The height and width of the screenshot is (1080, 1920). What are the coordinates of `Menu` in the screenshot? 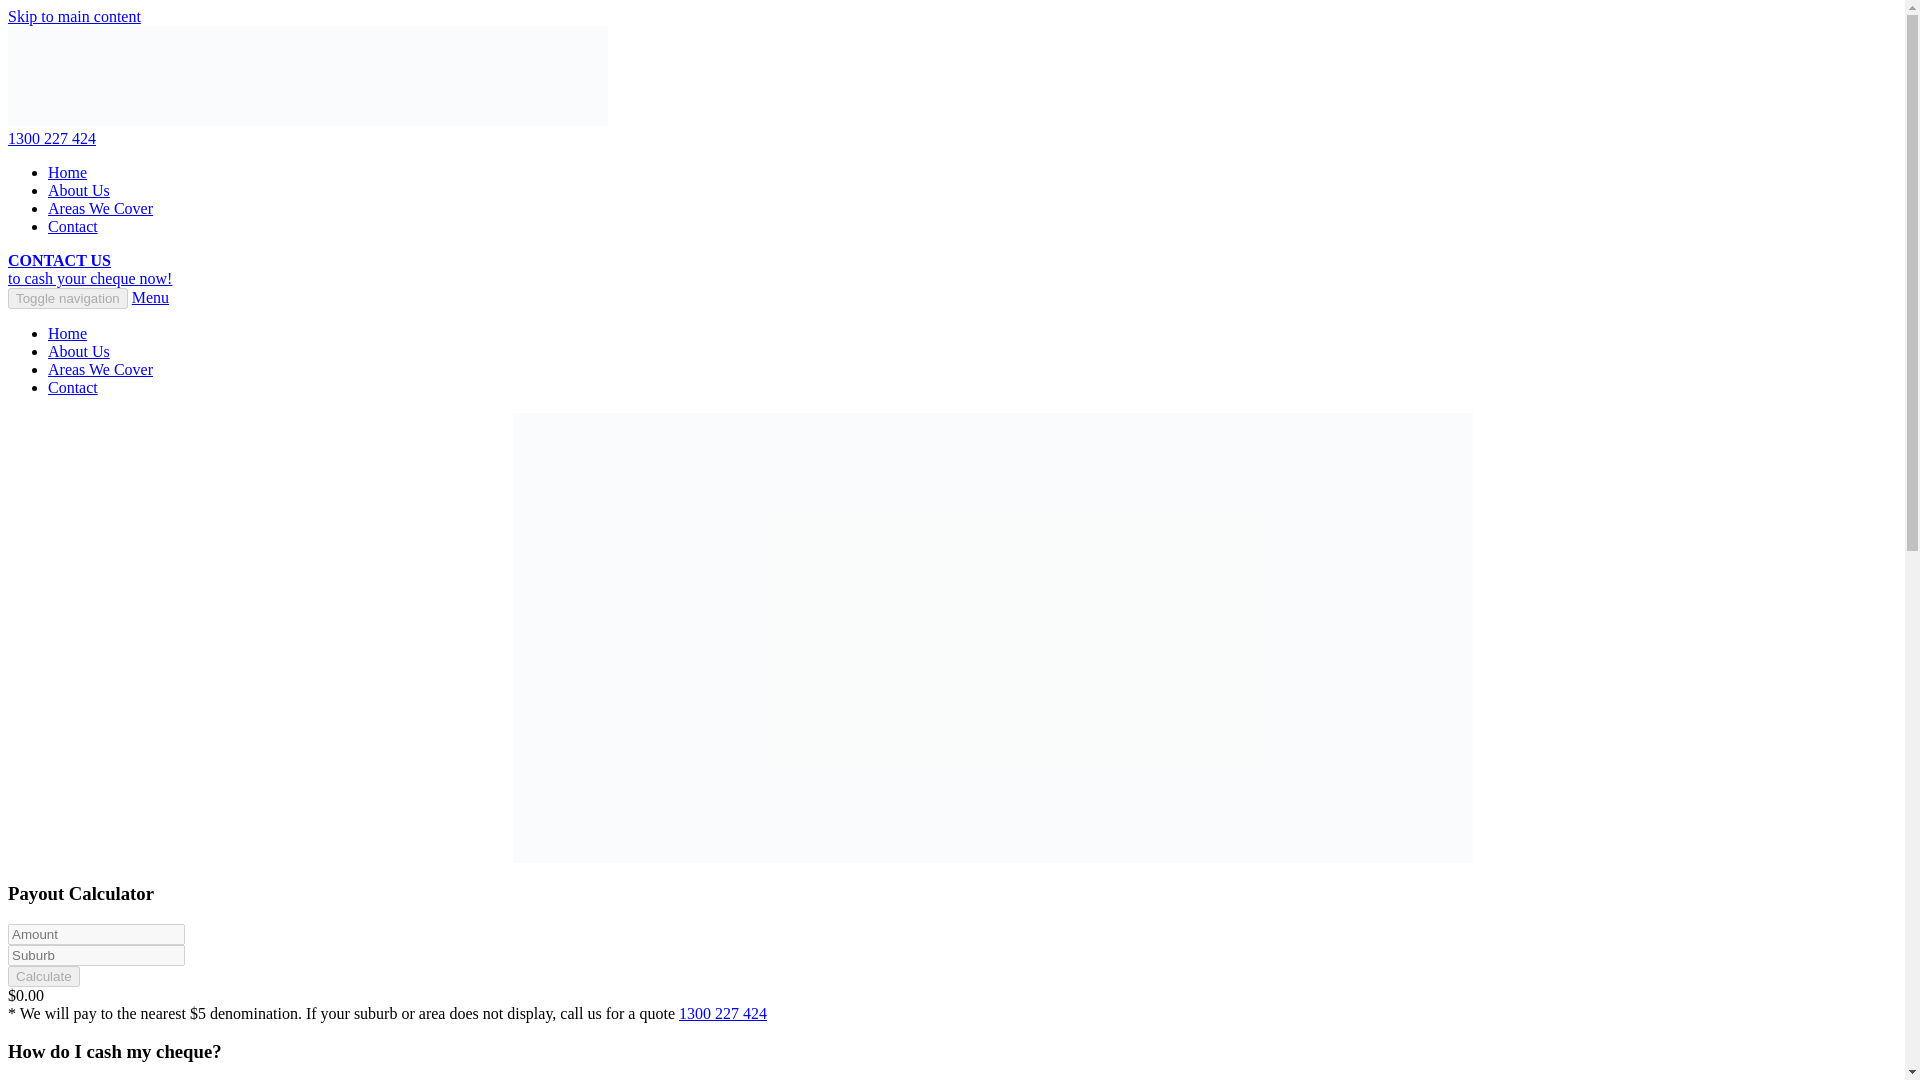 It's located at (150, 297).